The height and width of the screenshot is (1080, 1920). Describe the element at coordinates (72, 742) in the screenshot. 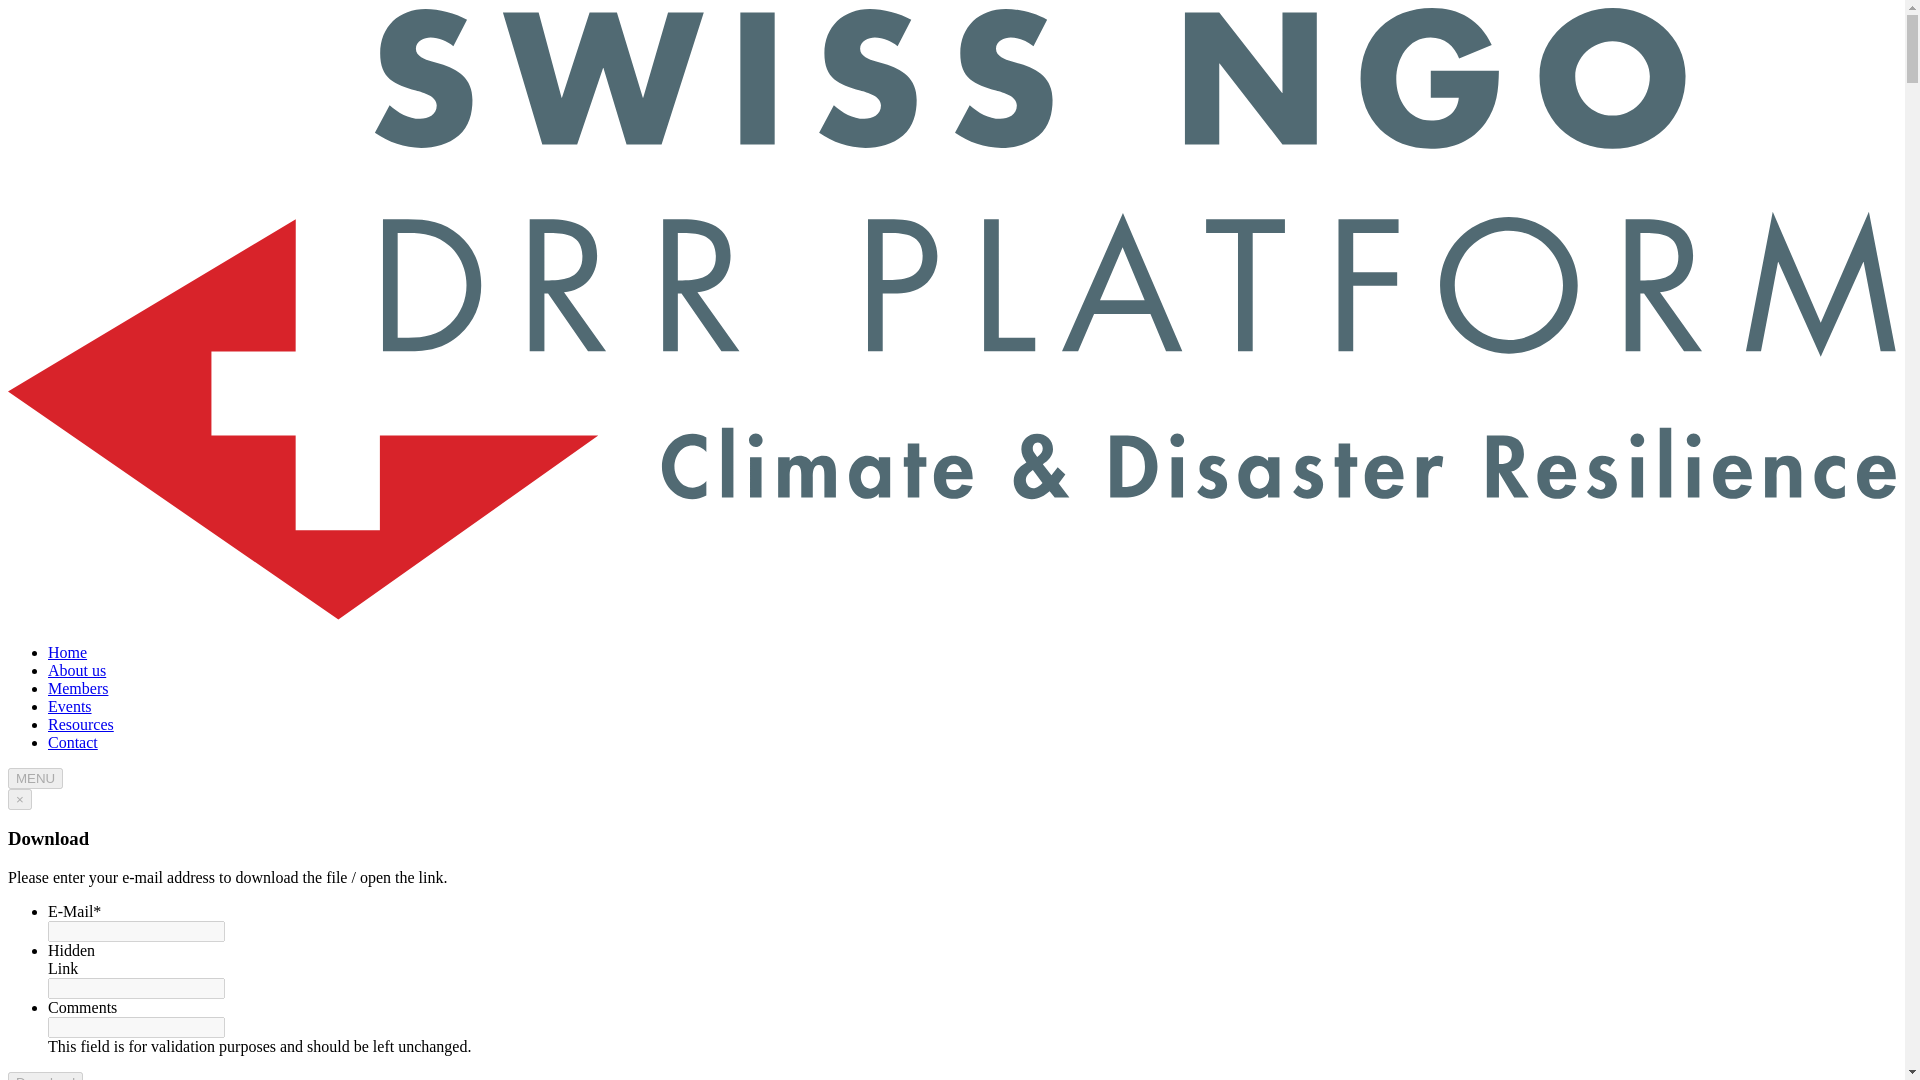

I see `Contact` at that location.